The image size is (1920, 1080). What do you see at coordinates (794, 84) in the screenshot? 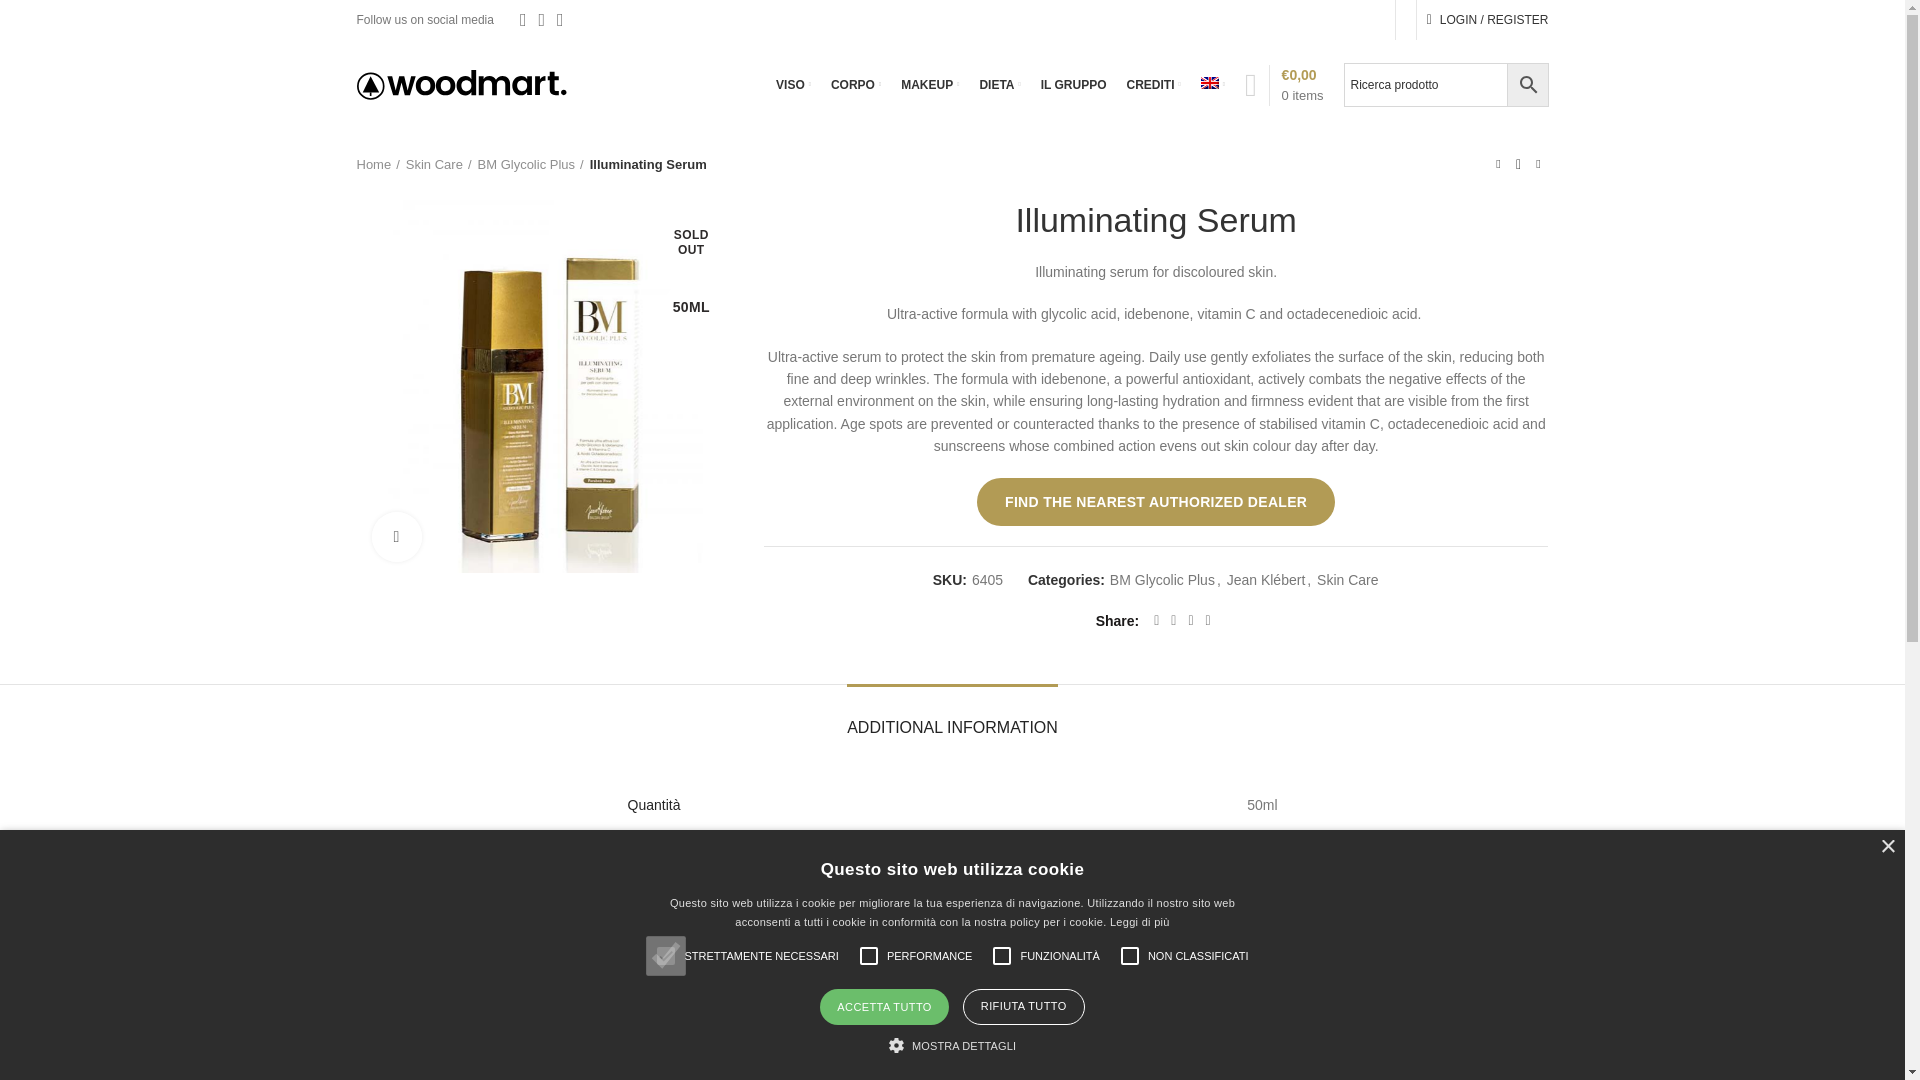
I see `VISO` at bounding box center [794, 84].